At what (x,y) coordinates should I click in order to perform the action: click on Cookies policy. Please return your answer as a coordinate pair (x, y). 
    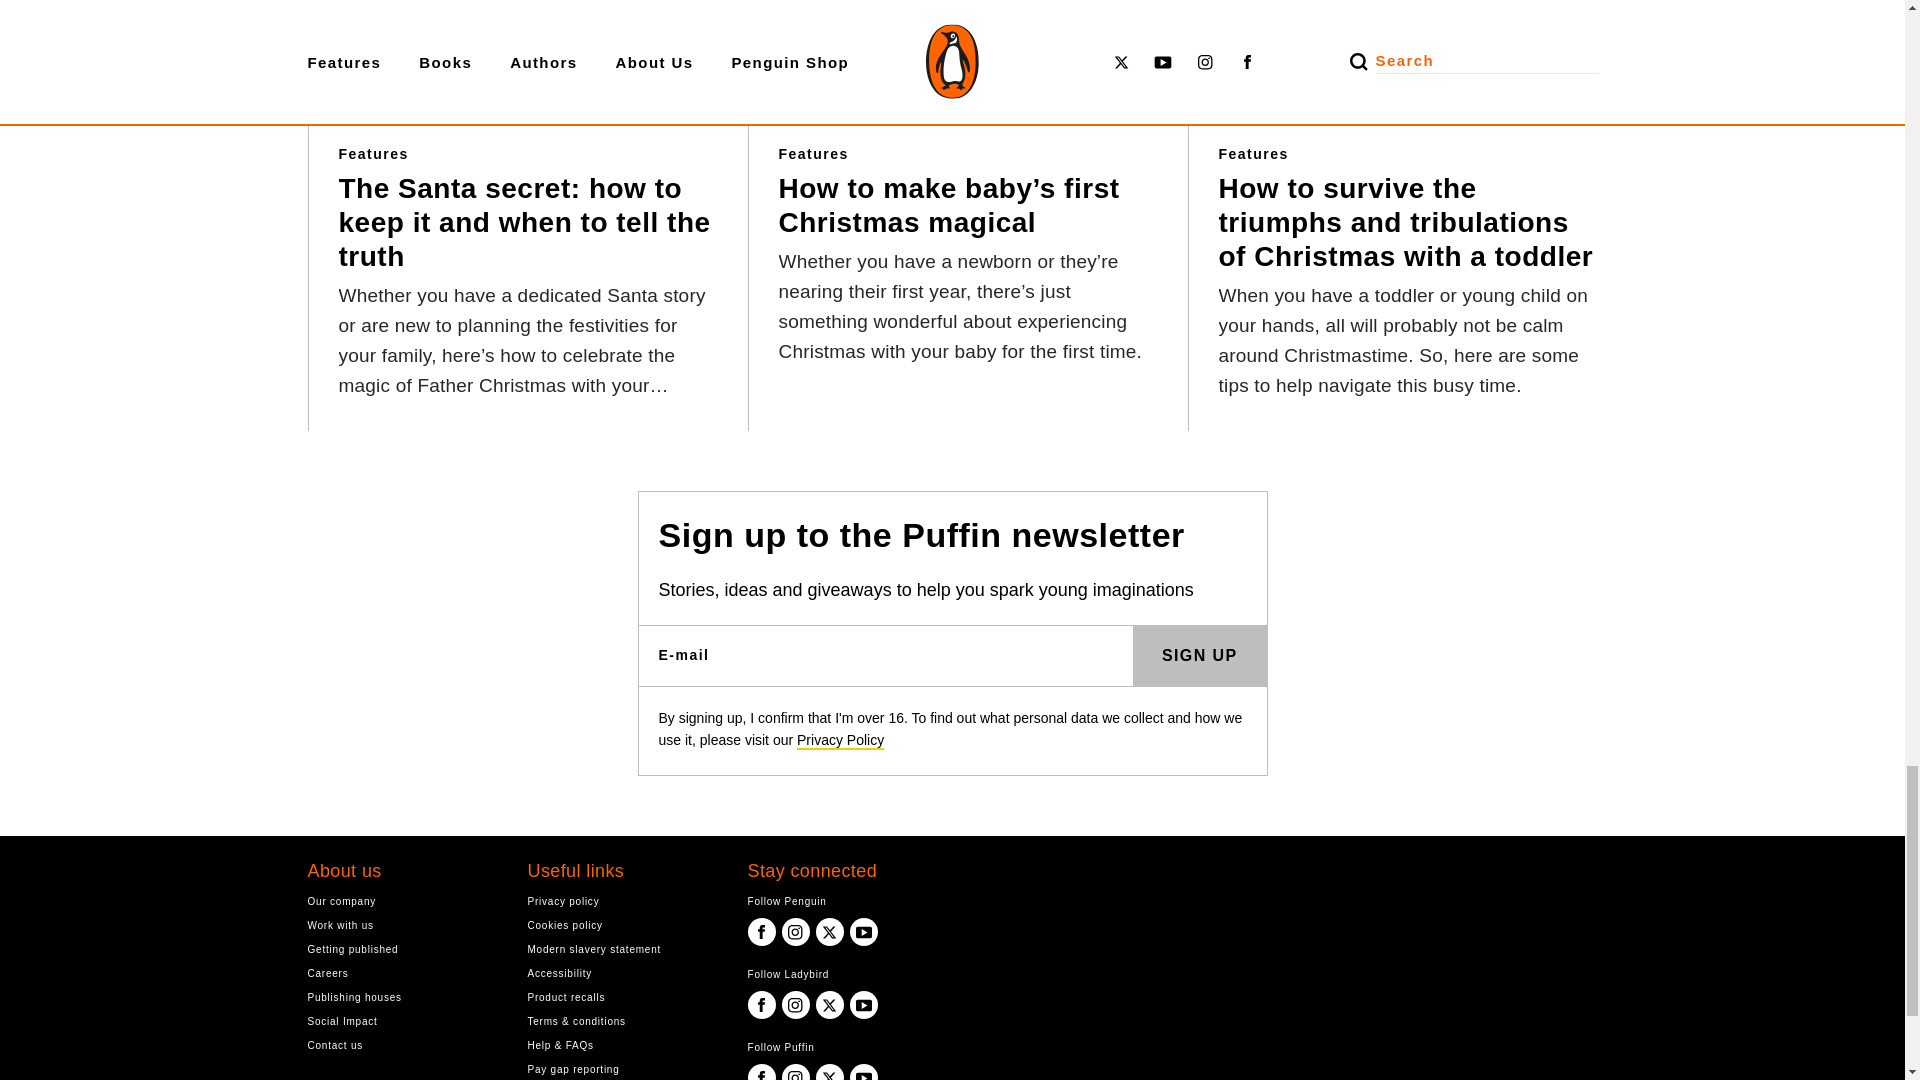
    Looking at the image, I should click on (623, 925).